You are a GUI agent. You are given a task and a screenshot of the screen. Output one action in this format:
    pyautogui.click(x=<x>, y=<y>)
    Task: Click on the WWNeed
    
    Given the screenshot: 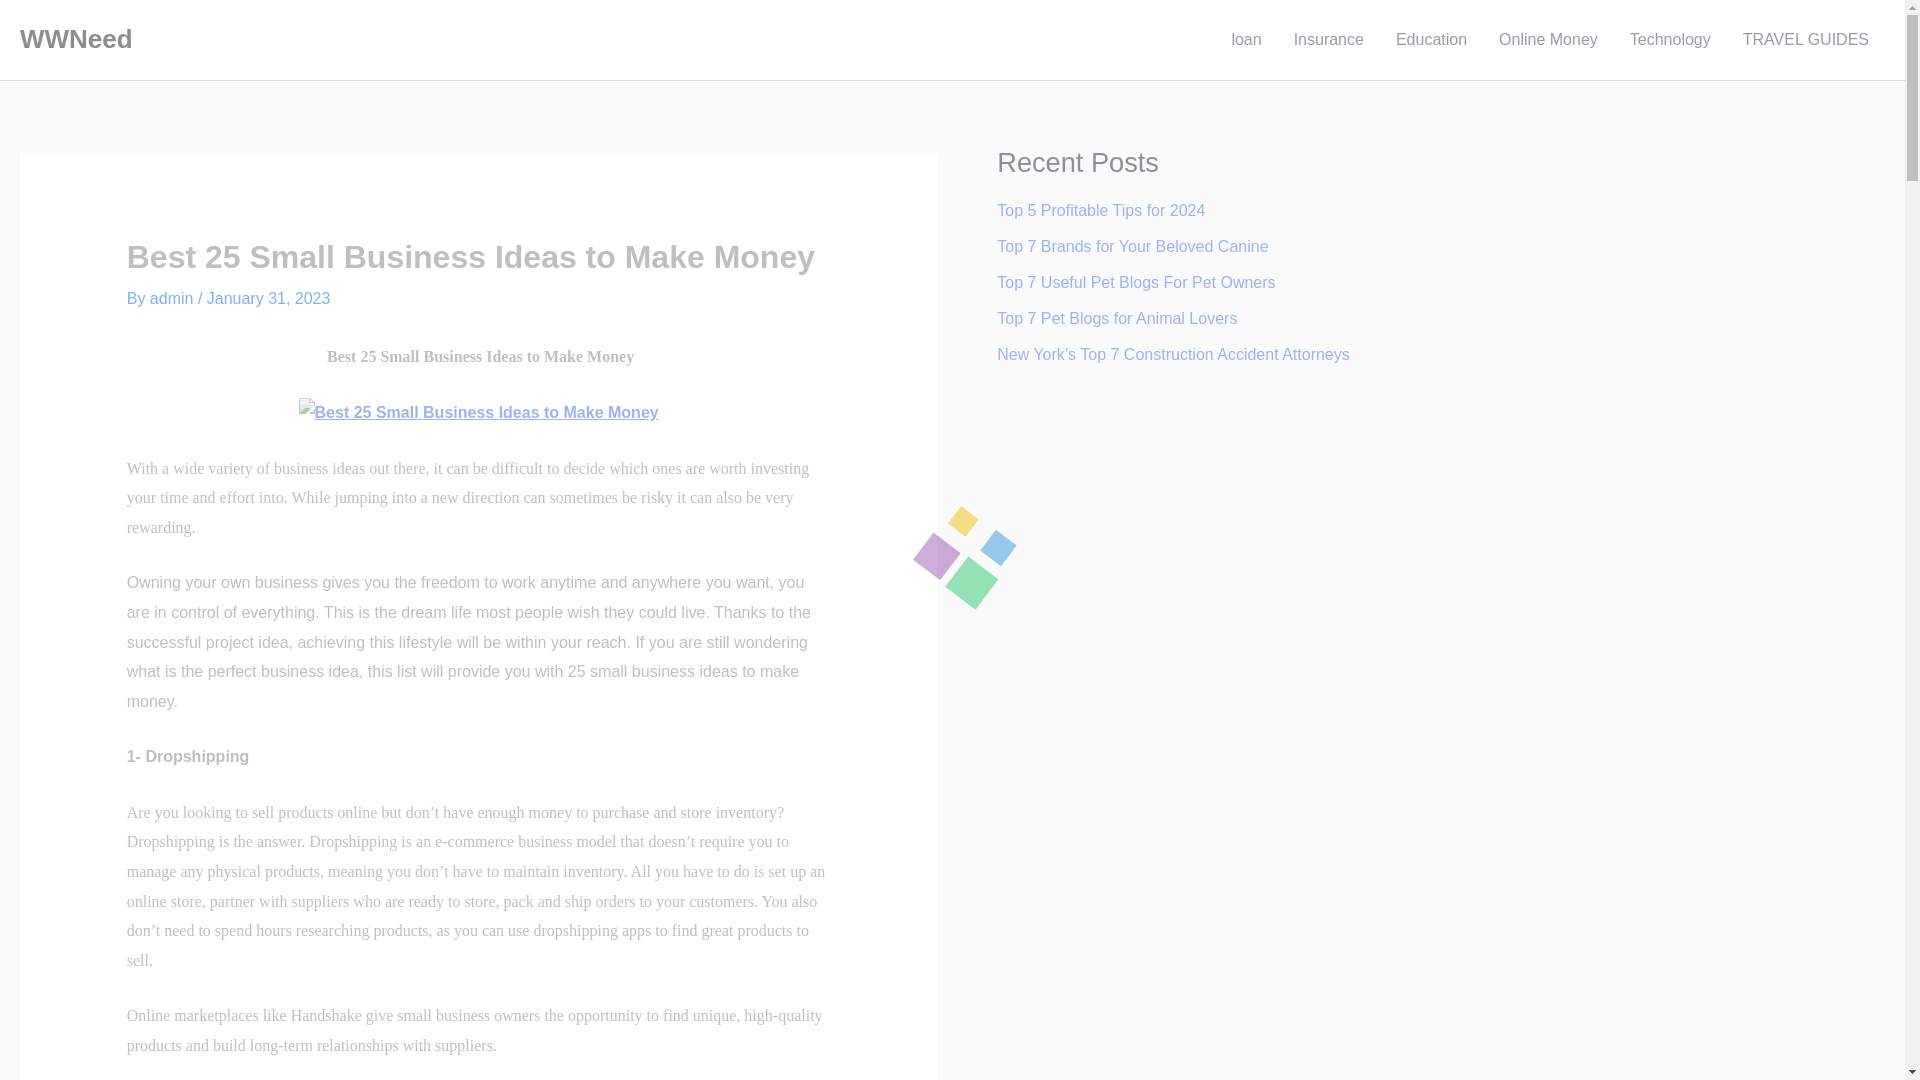 What is the action you would take?
    pyautogui.click(x=76, y=38)
    